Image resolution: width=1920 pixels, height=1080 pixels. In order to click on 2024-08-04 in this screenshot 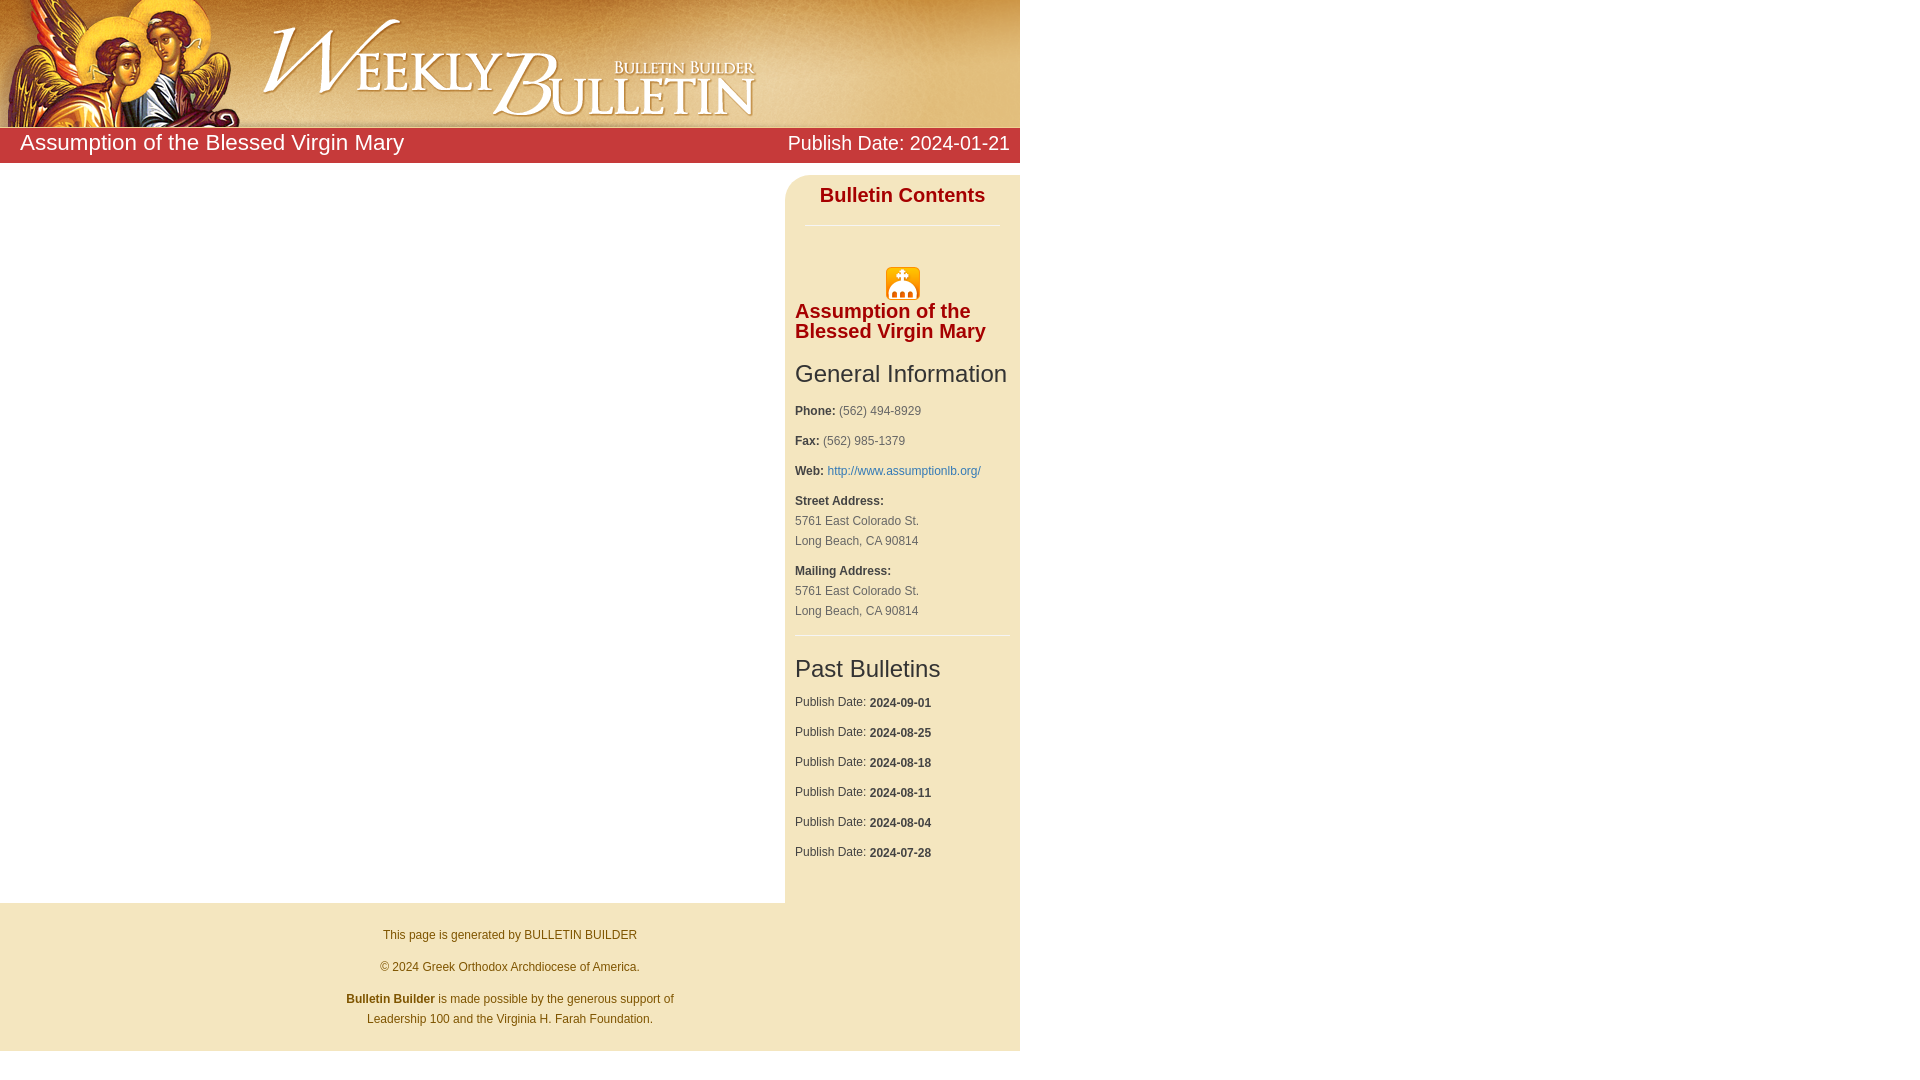, I will do `click(900, 823)`.